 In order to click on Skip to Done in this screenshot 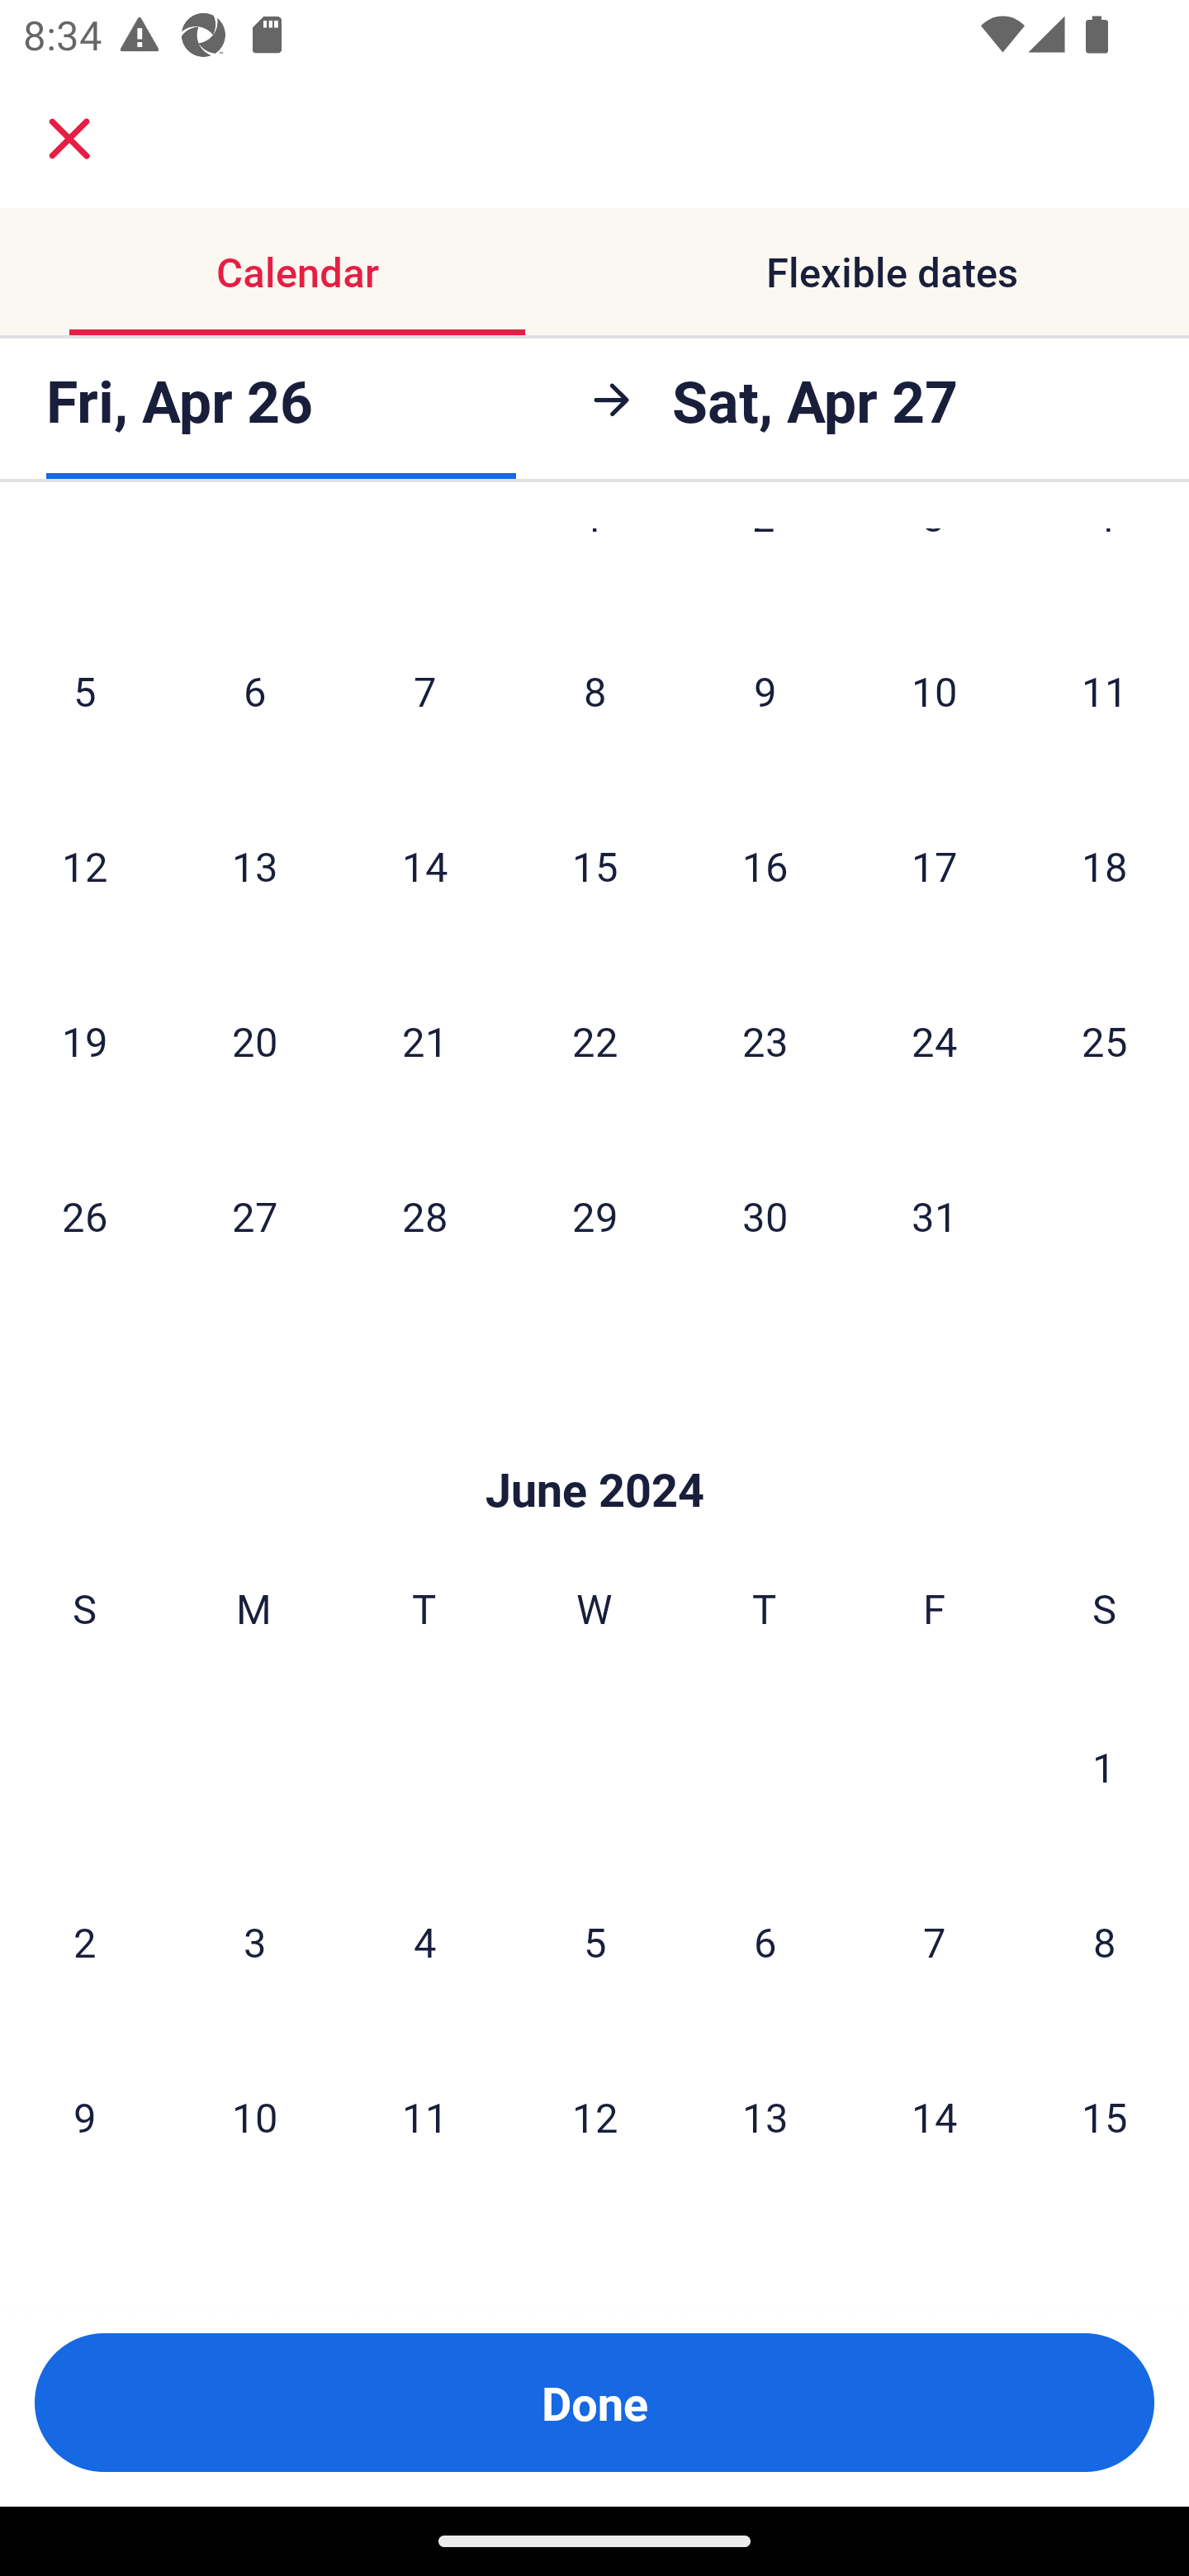, I will do `click(594, 1440)`.